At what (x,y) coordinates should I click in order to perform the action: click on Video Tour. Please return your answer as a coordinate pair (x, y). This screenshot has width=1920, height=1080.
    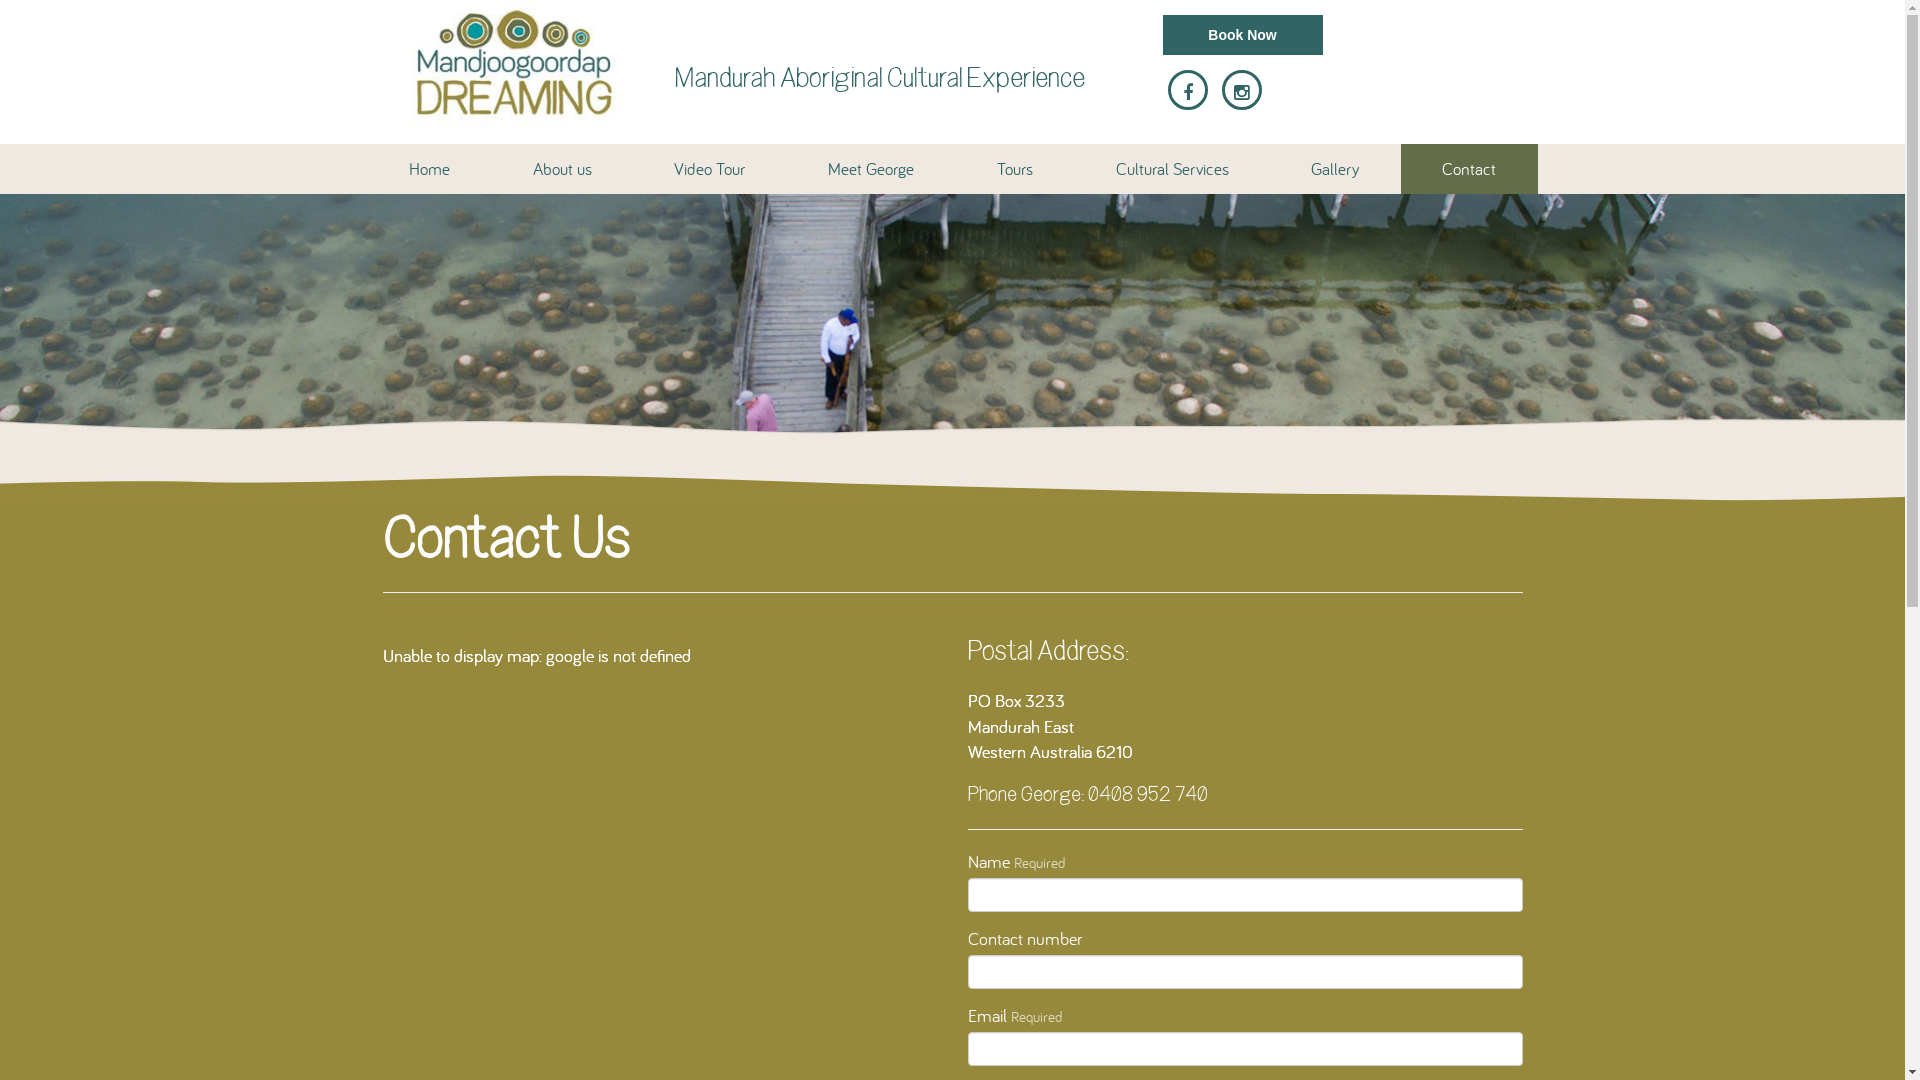
    Looking at the image, I should click on (710, 169).